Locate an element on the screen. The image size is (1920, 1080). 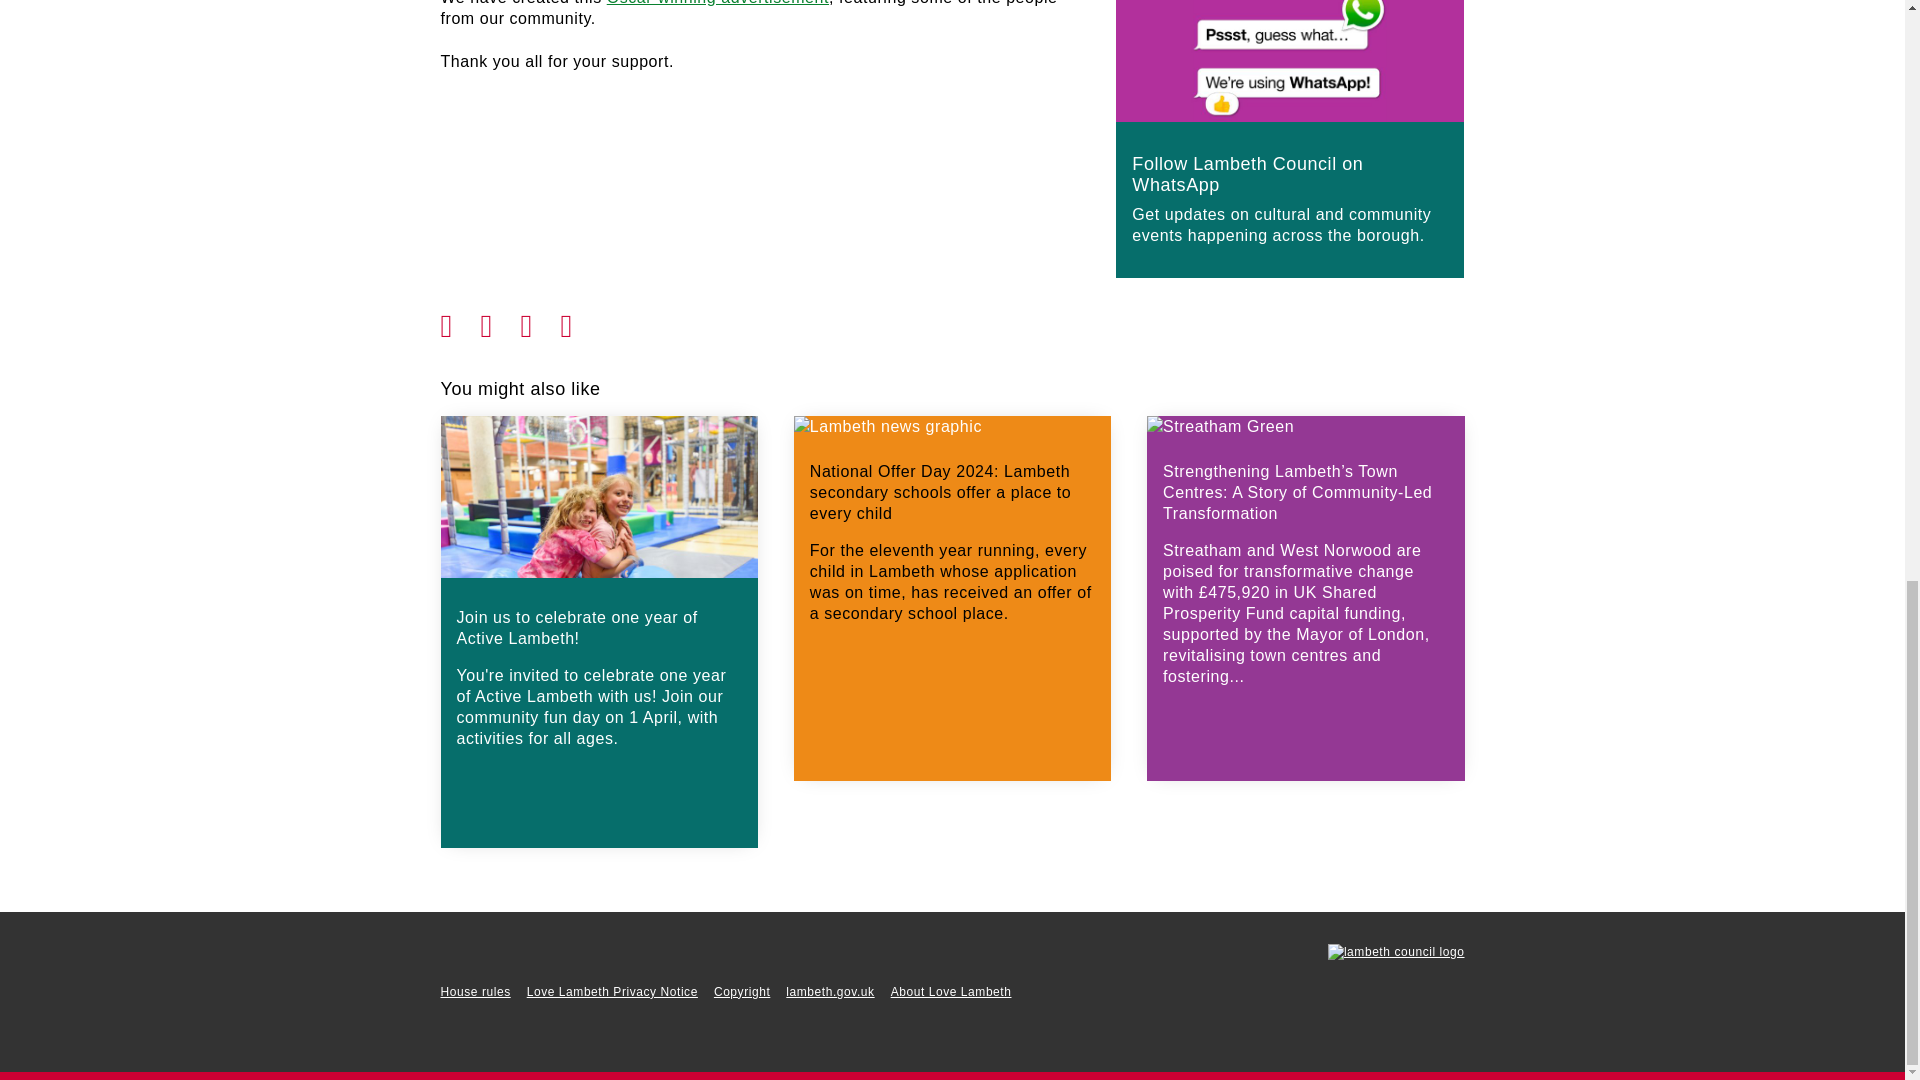
share this on google plus is located at coordinates (540, 320).